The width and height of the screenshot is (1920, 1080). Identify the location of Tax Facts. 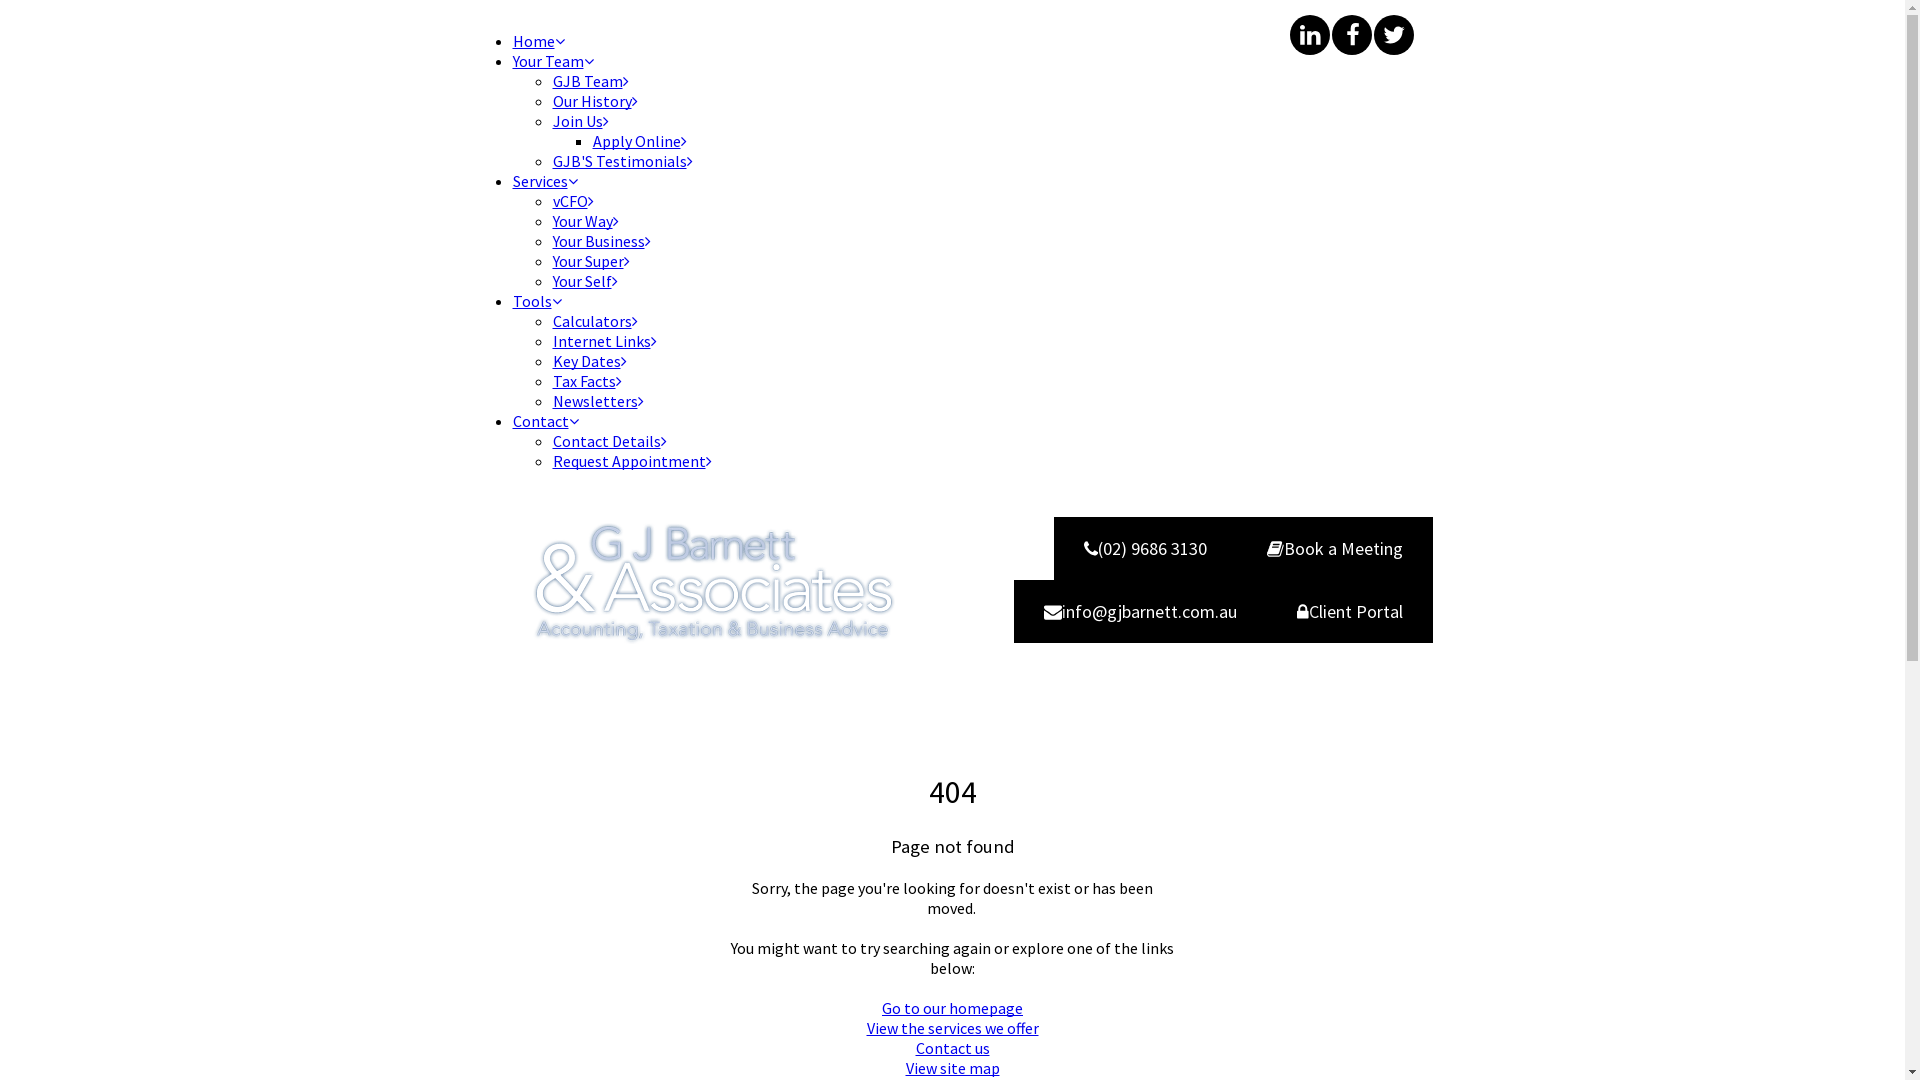
(586, 381).